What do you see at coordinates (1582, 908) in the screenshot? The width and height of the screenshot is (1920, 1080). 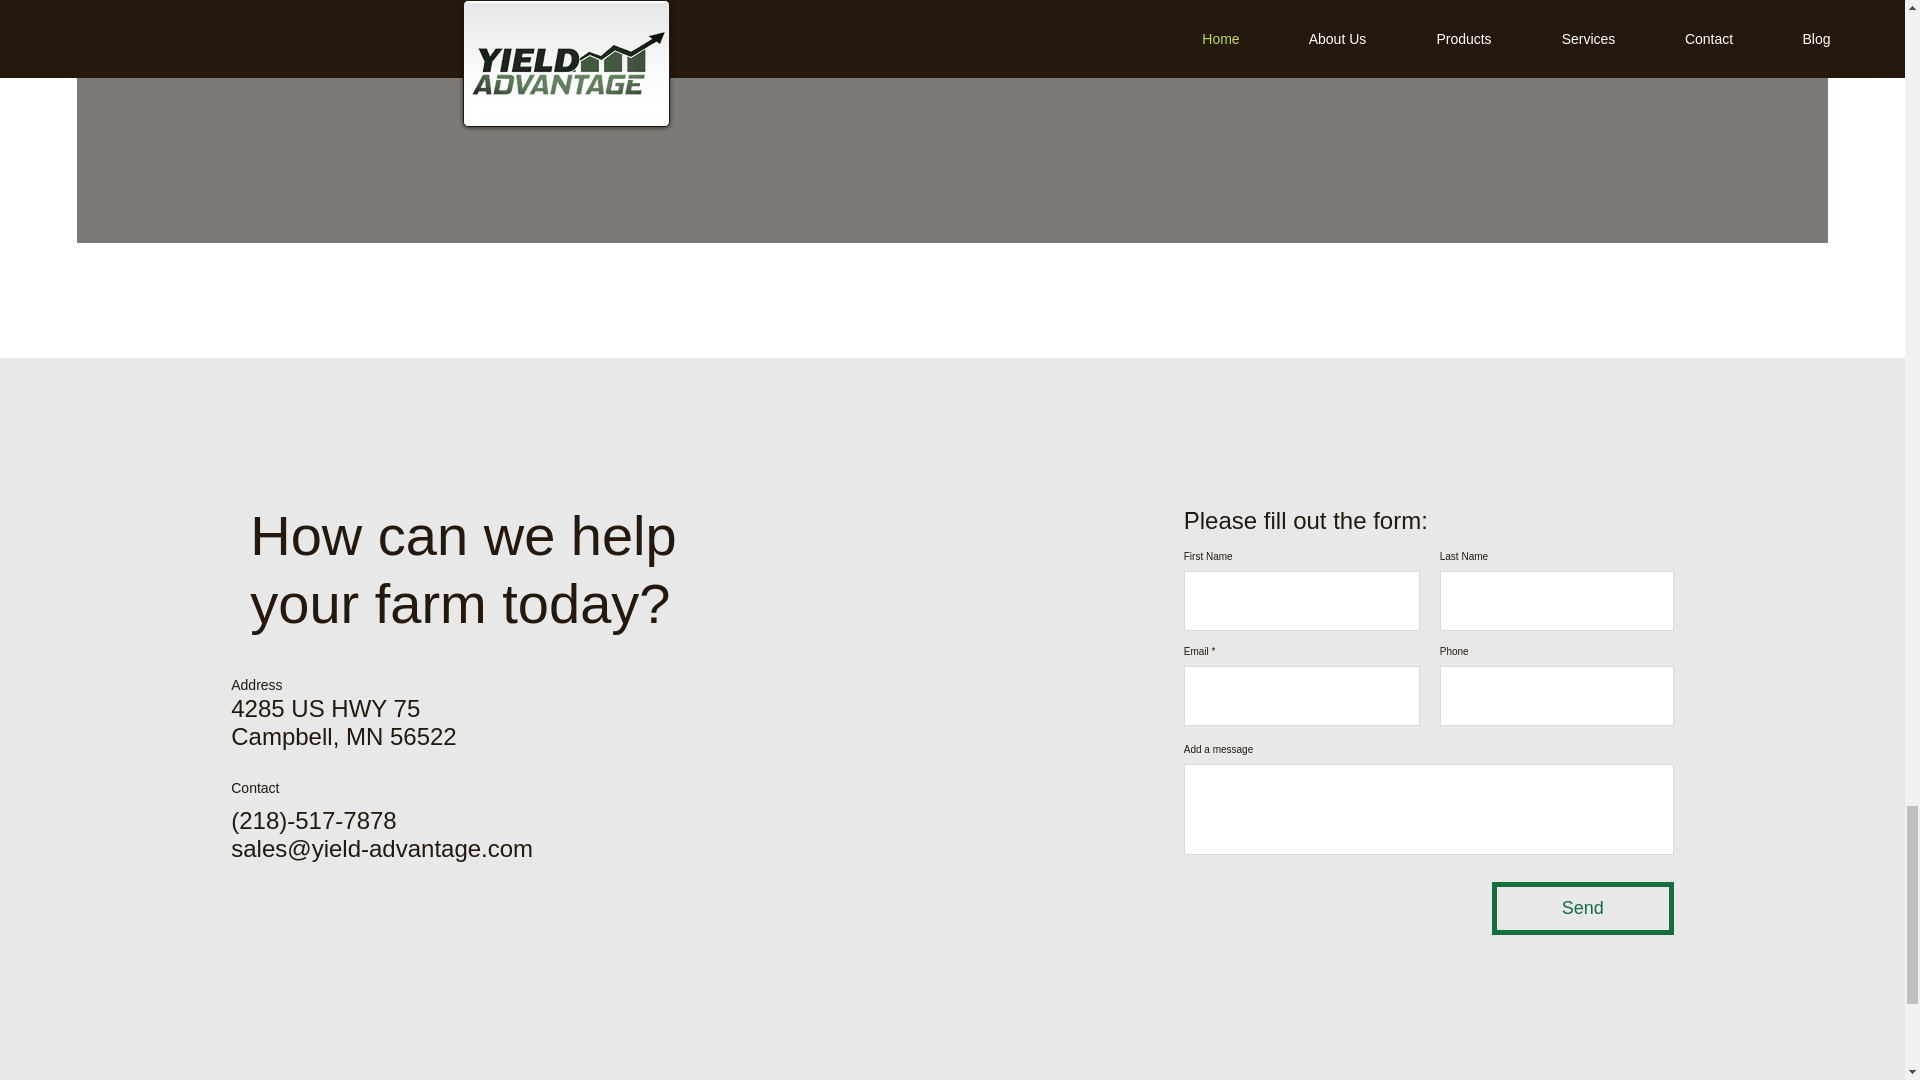 I see `Send` at bounding box center [1582, 908].